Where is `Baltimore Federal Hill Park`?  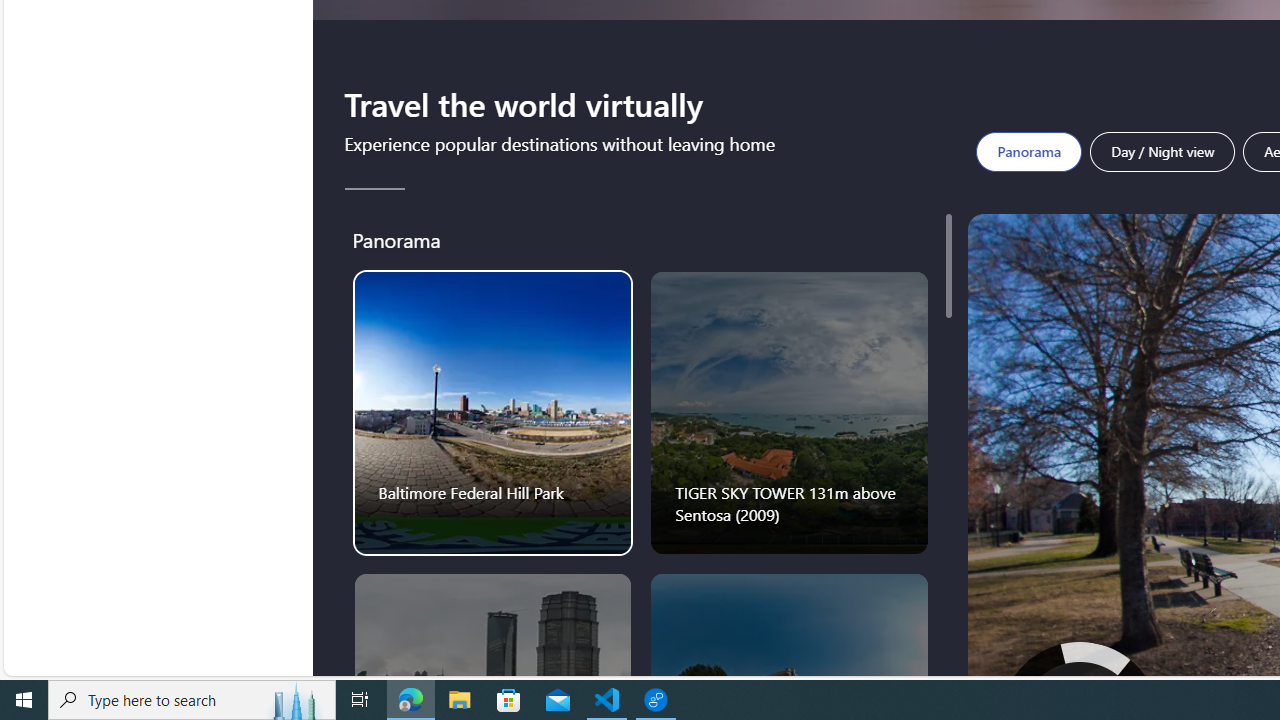 Baltimore Federal Hill Park is located at coordinates (492, 412).